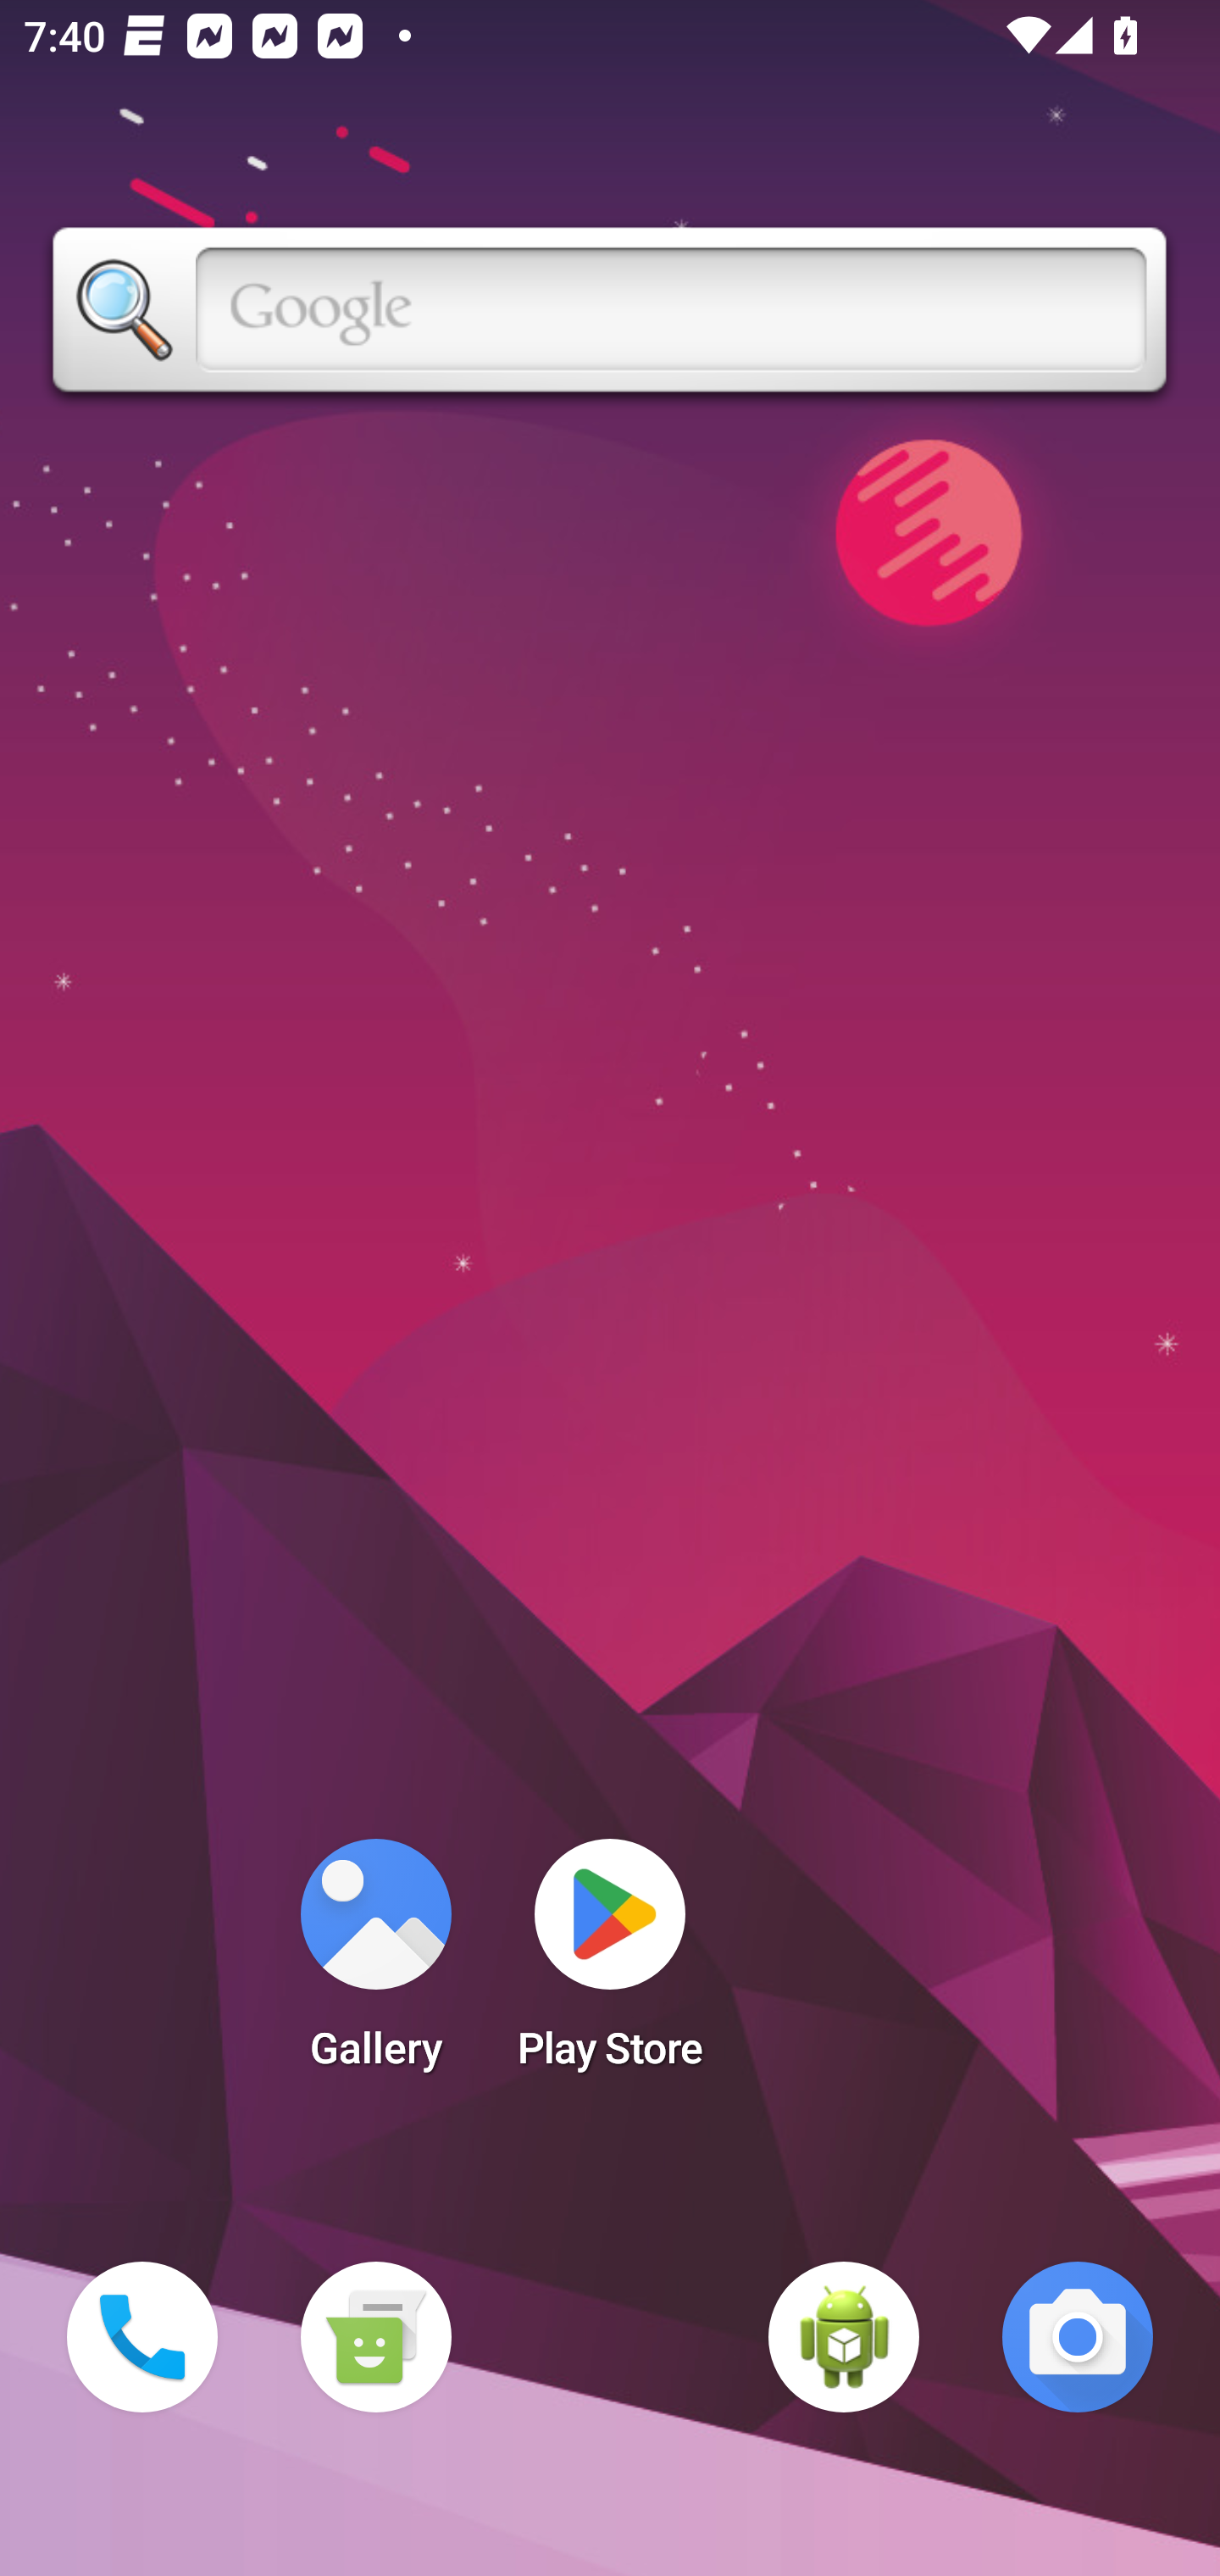 The height and width of the screenshot is (2576, 1220). I want to click on WebView Browser Tester, so click(844, 2337).